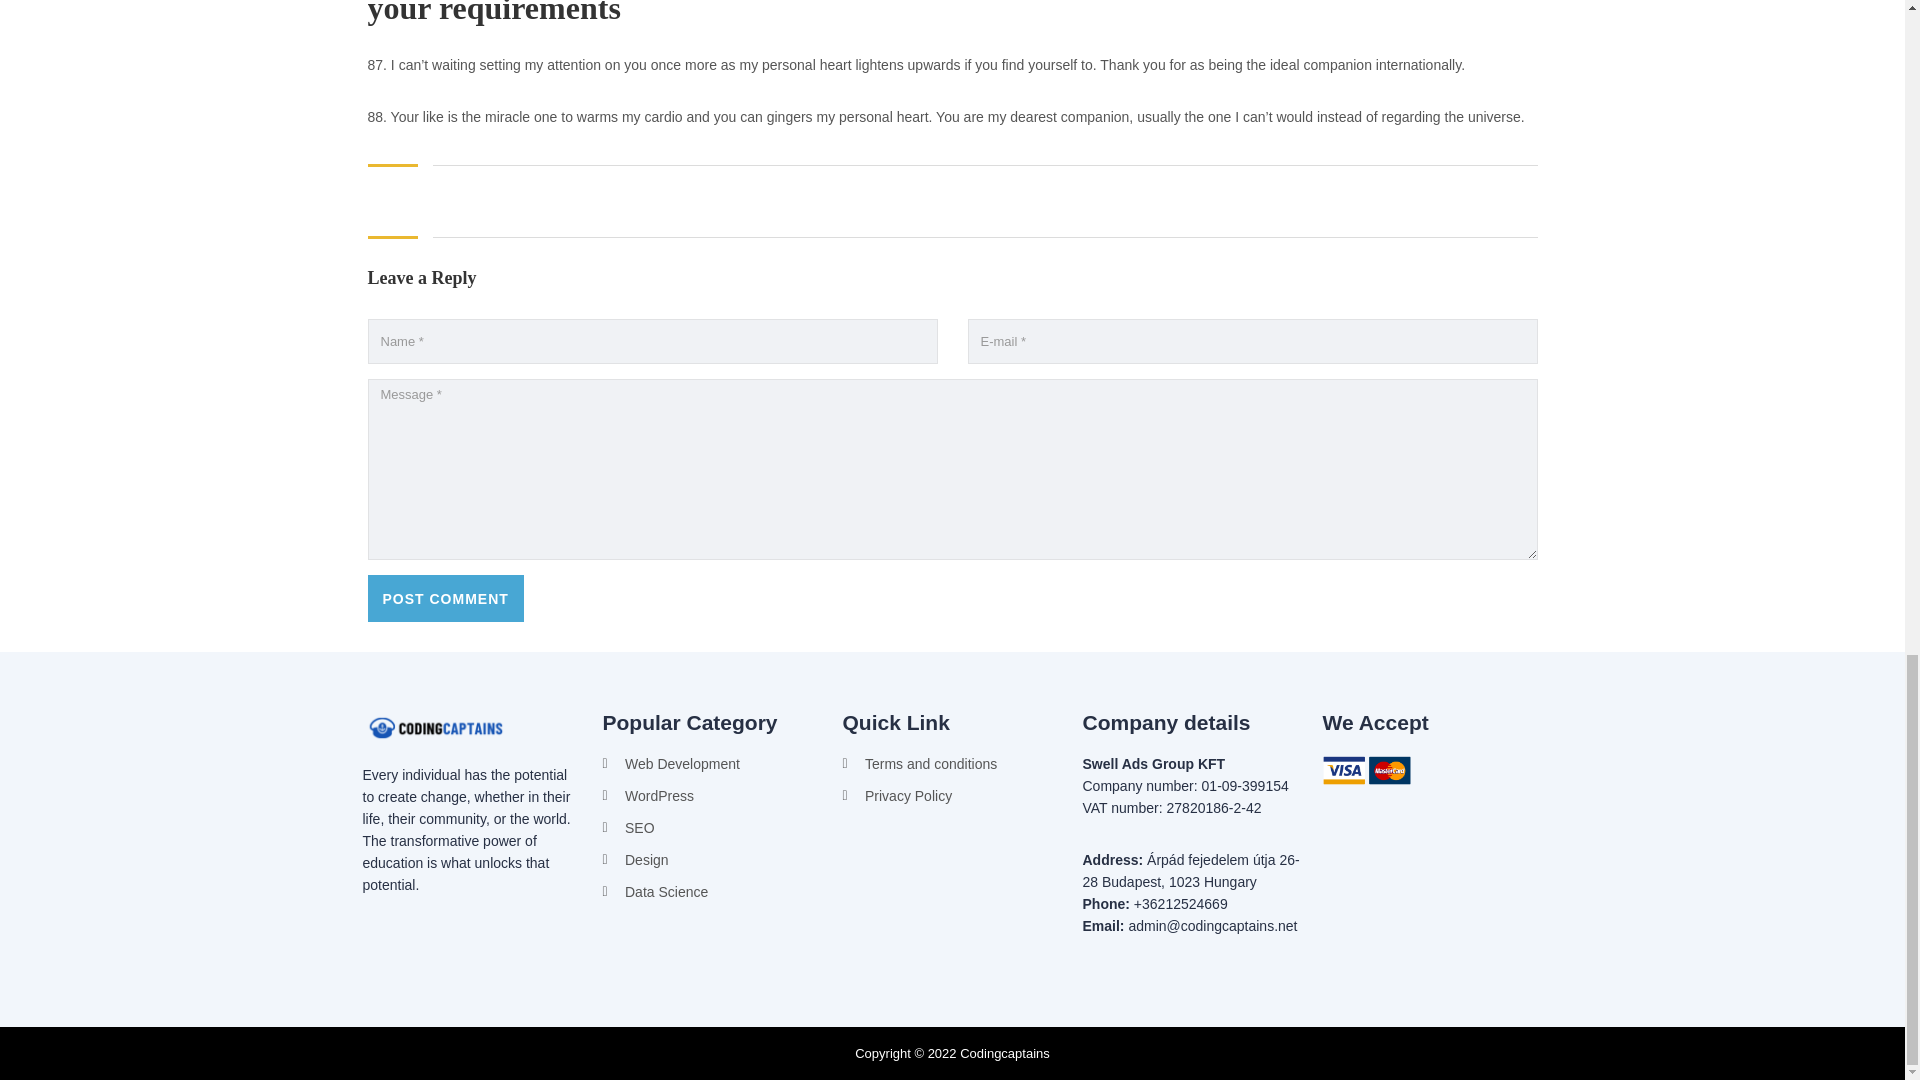 This screenshot has width=1920, height=1080. What do you see at coordinates (712, 859) in the screenshot?
I see `Design` at bounding box center [712, 859].